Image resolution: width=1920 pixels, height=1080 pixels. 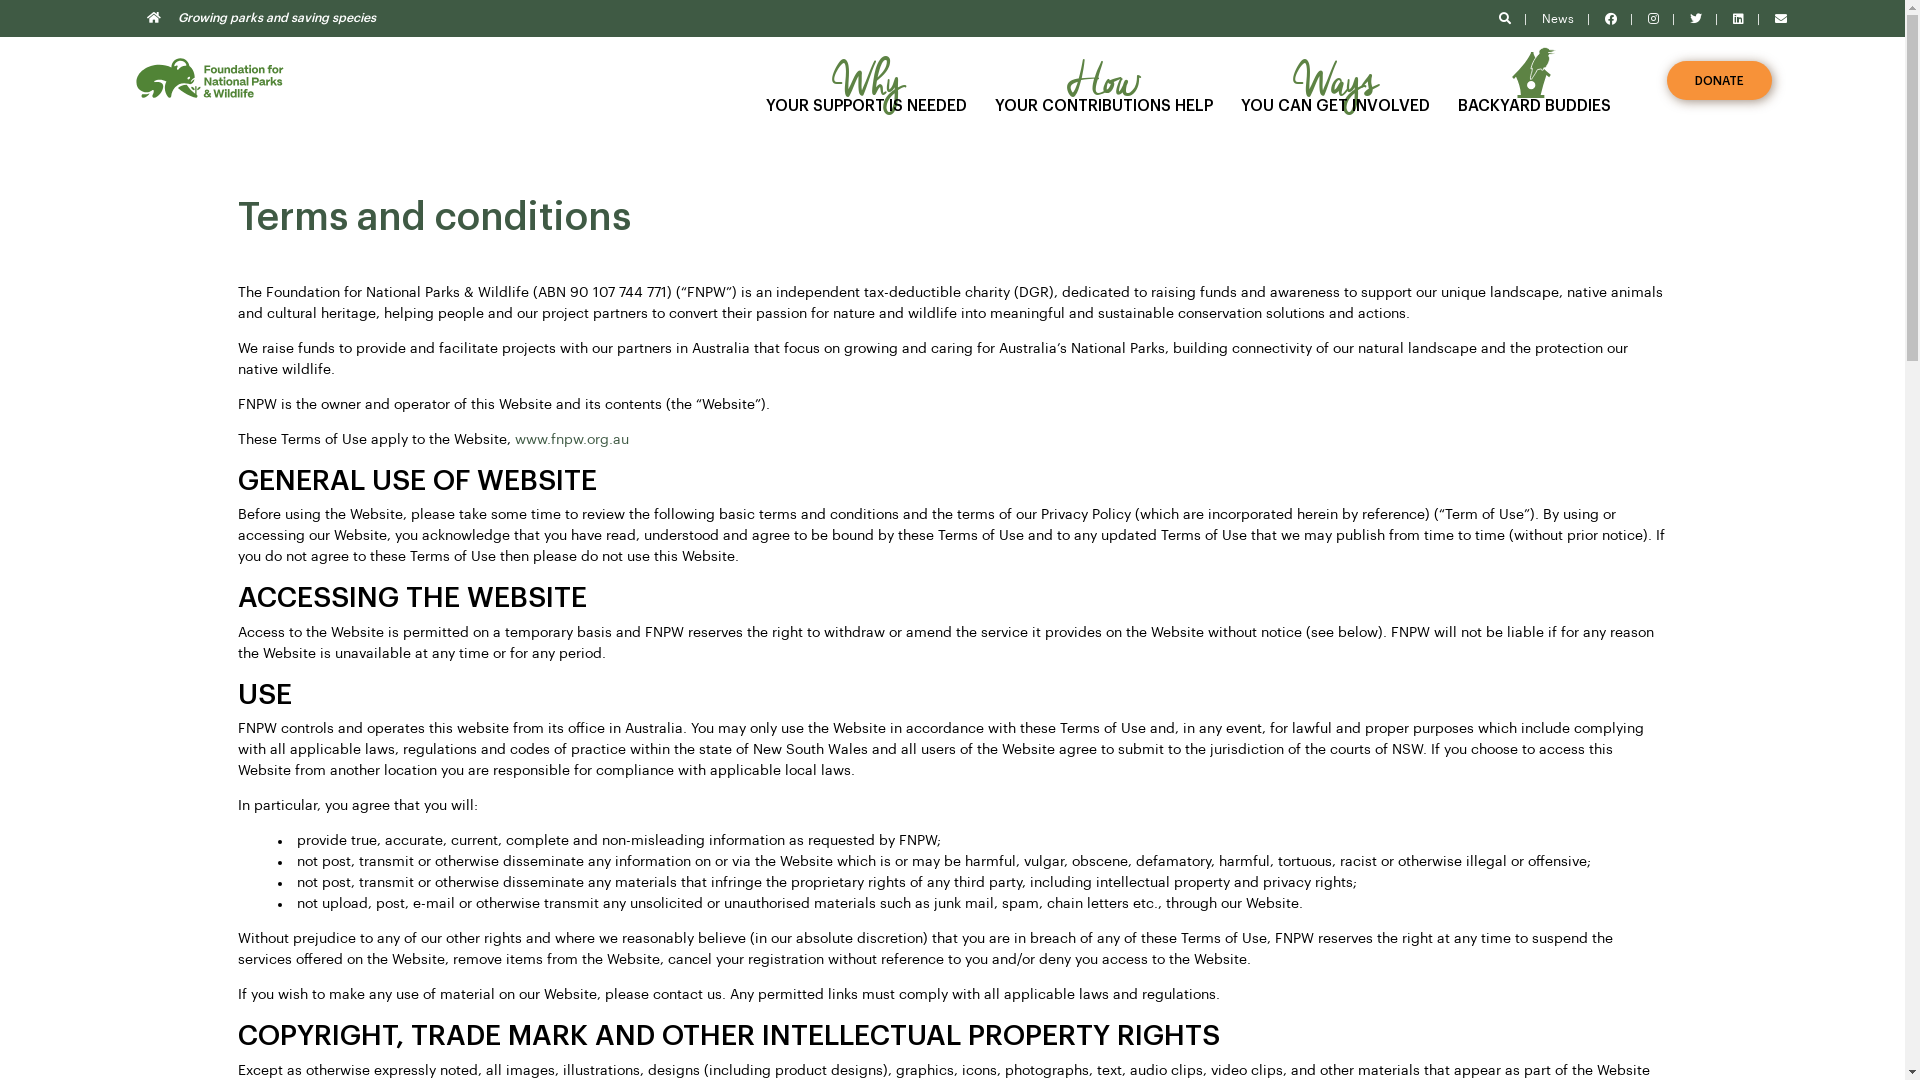 I want to click on How
YOUR CONTRIBUTIONS HELP, so click(x=1104, y=81).